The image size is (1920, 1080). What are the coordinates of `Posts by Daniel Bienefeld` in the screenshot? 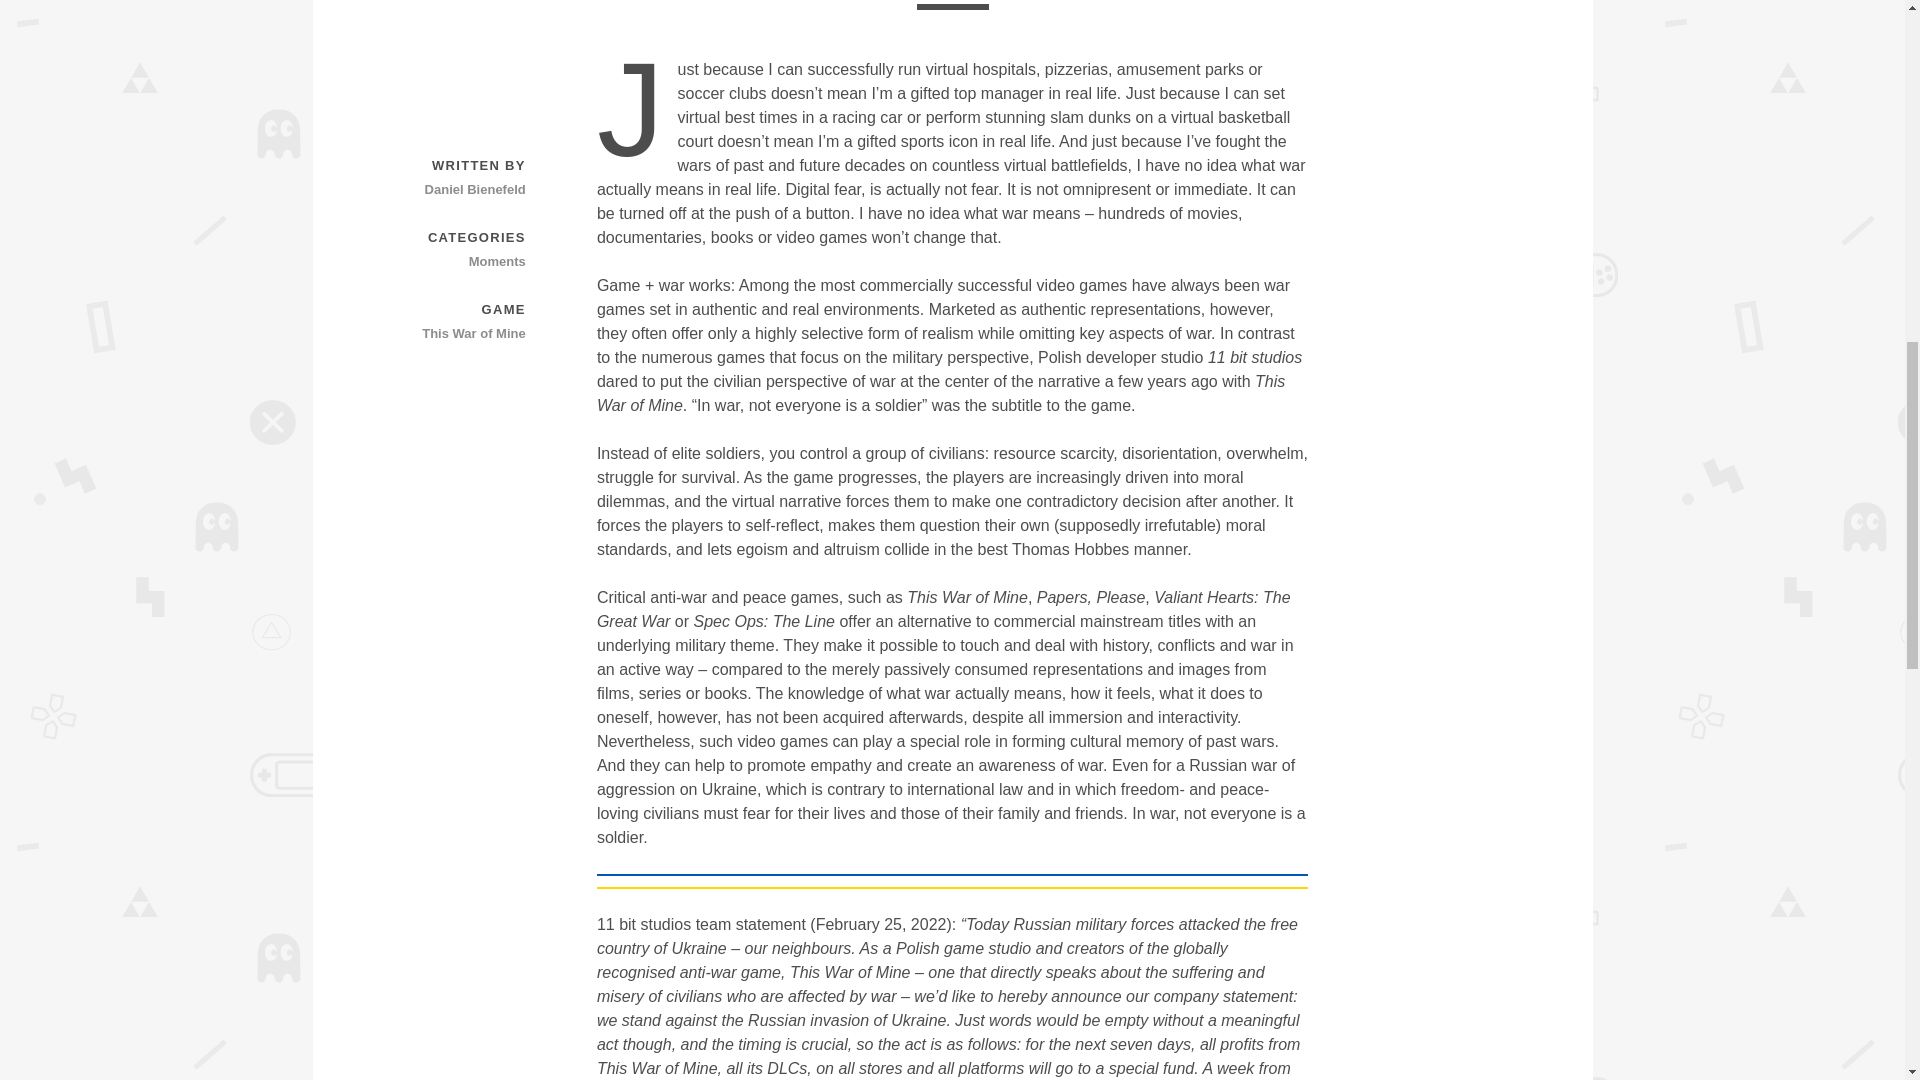 It's located at (455, 190).